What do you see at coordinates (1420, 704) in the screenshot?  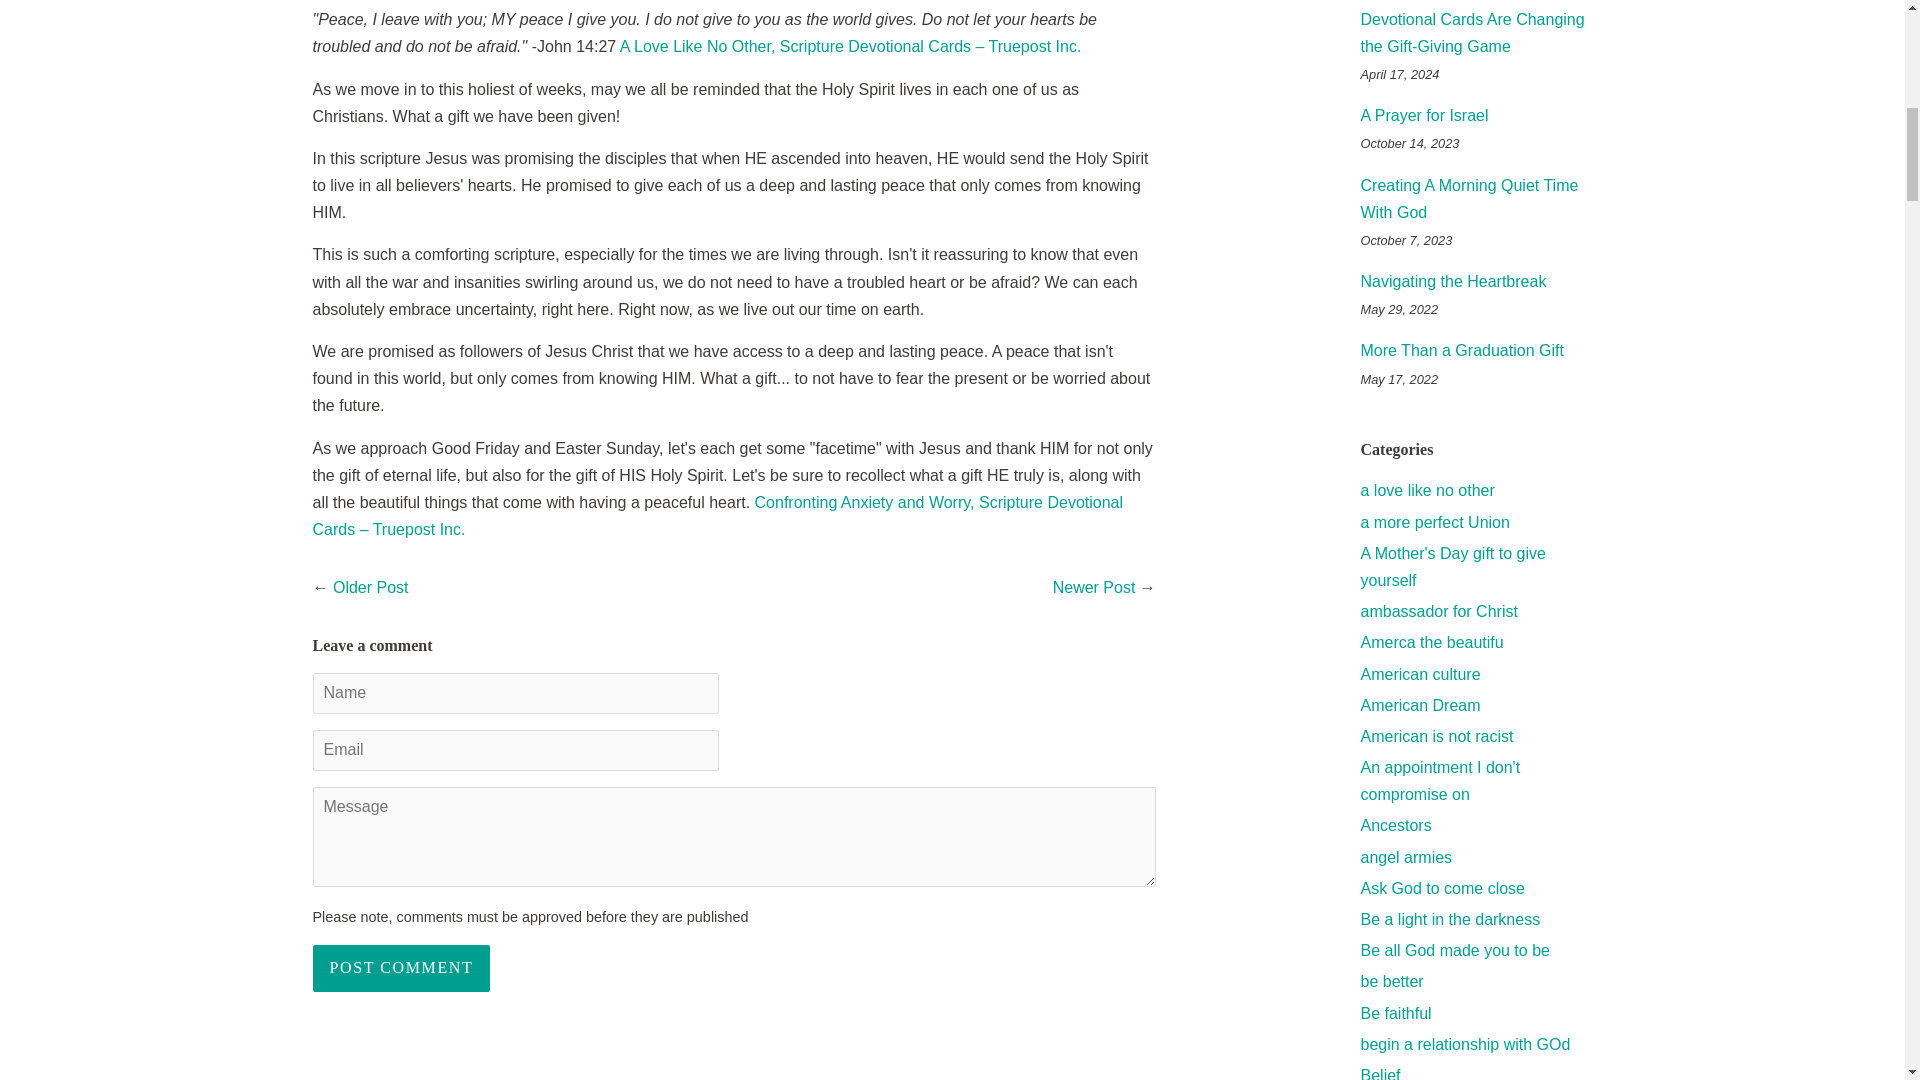 I see `Show articles tagged American Dream` at bounding box center [1420, 704].